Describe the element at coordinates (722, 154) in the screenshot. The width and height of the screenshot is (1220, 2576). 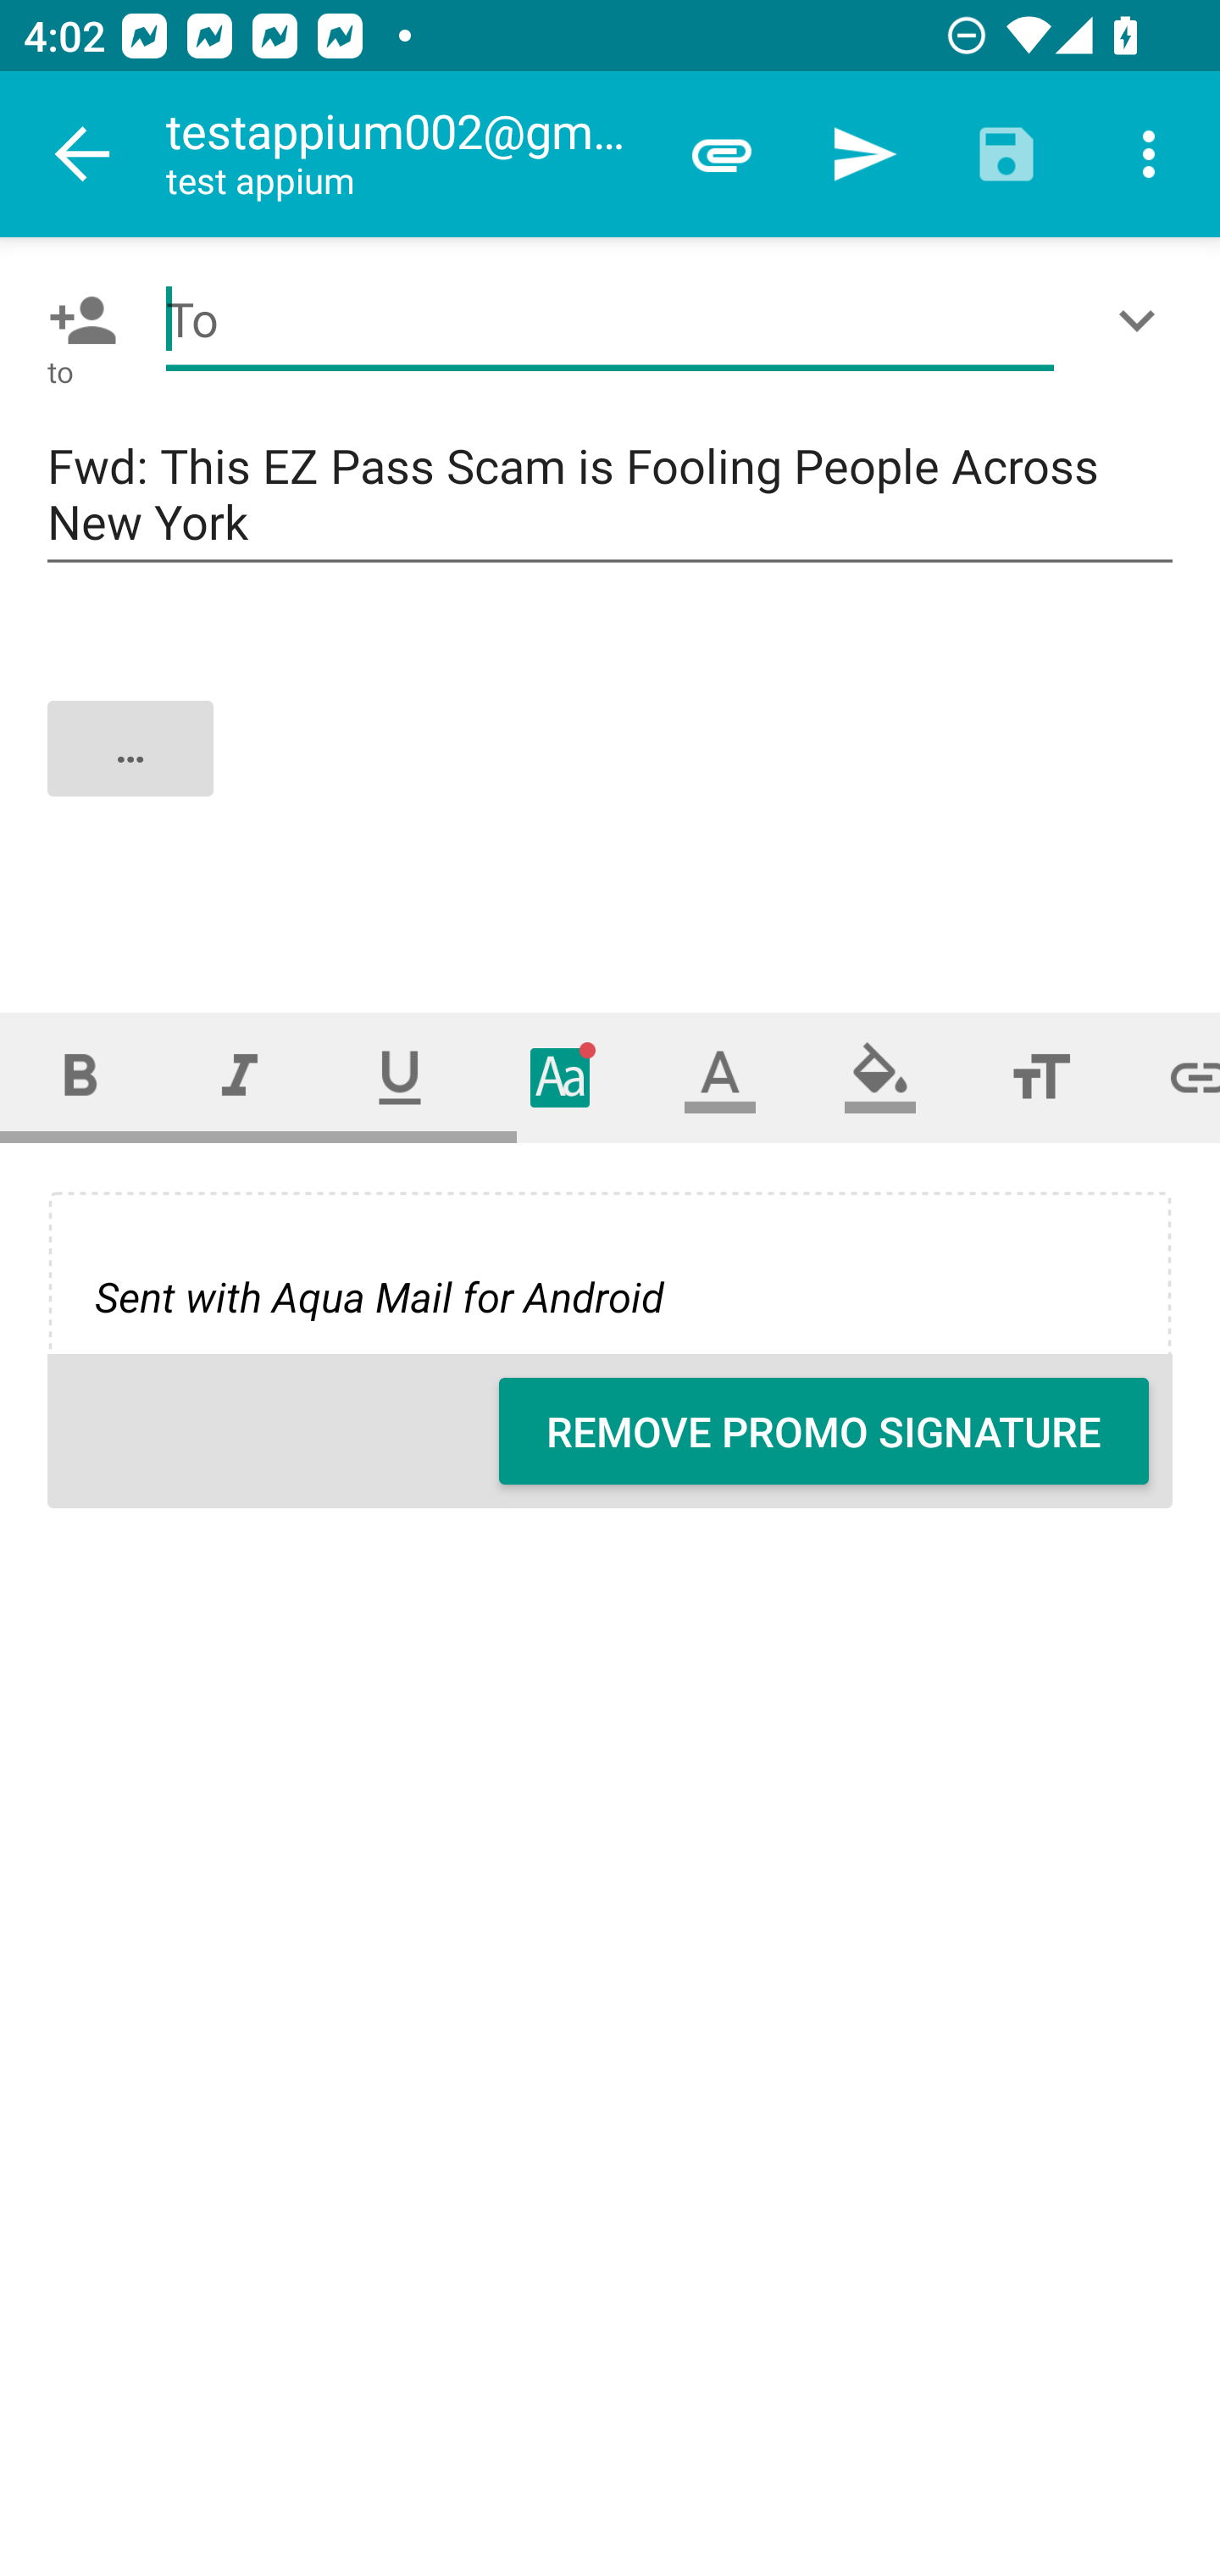
I see `Attach` at that location.